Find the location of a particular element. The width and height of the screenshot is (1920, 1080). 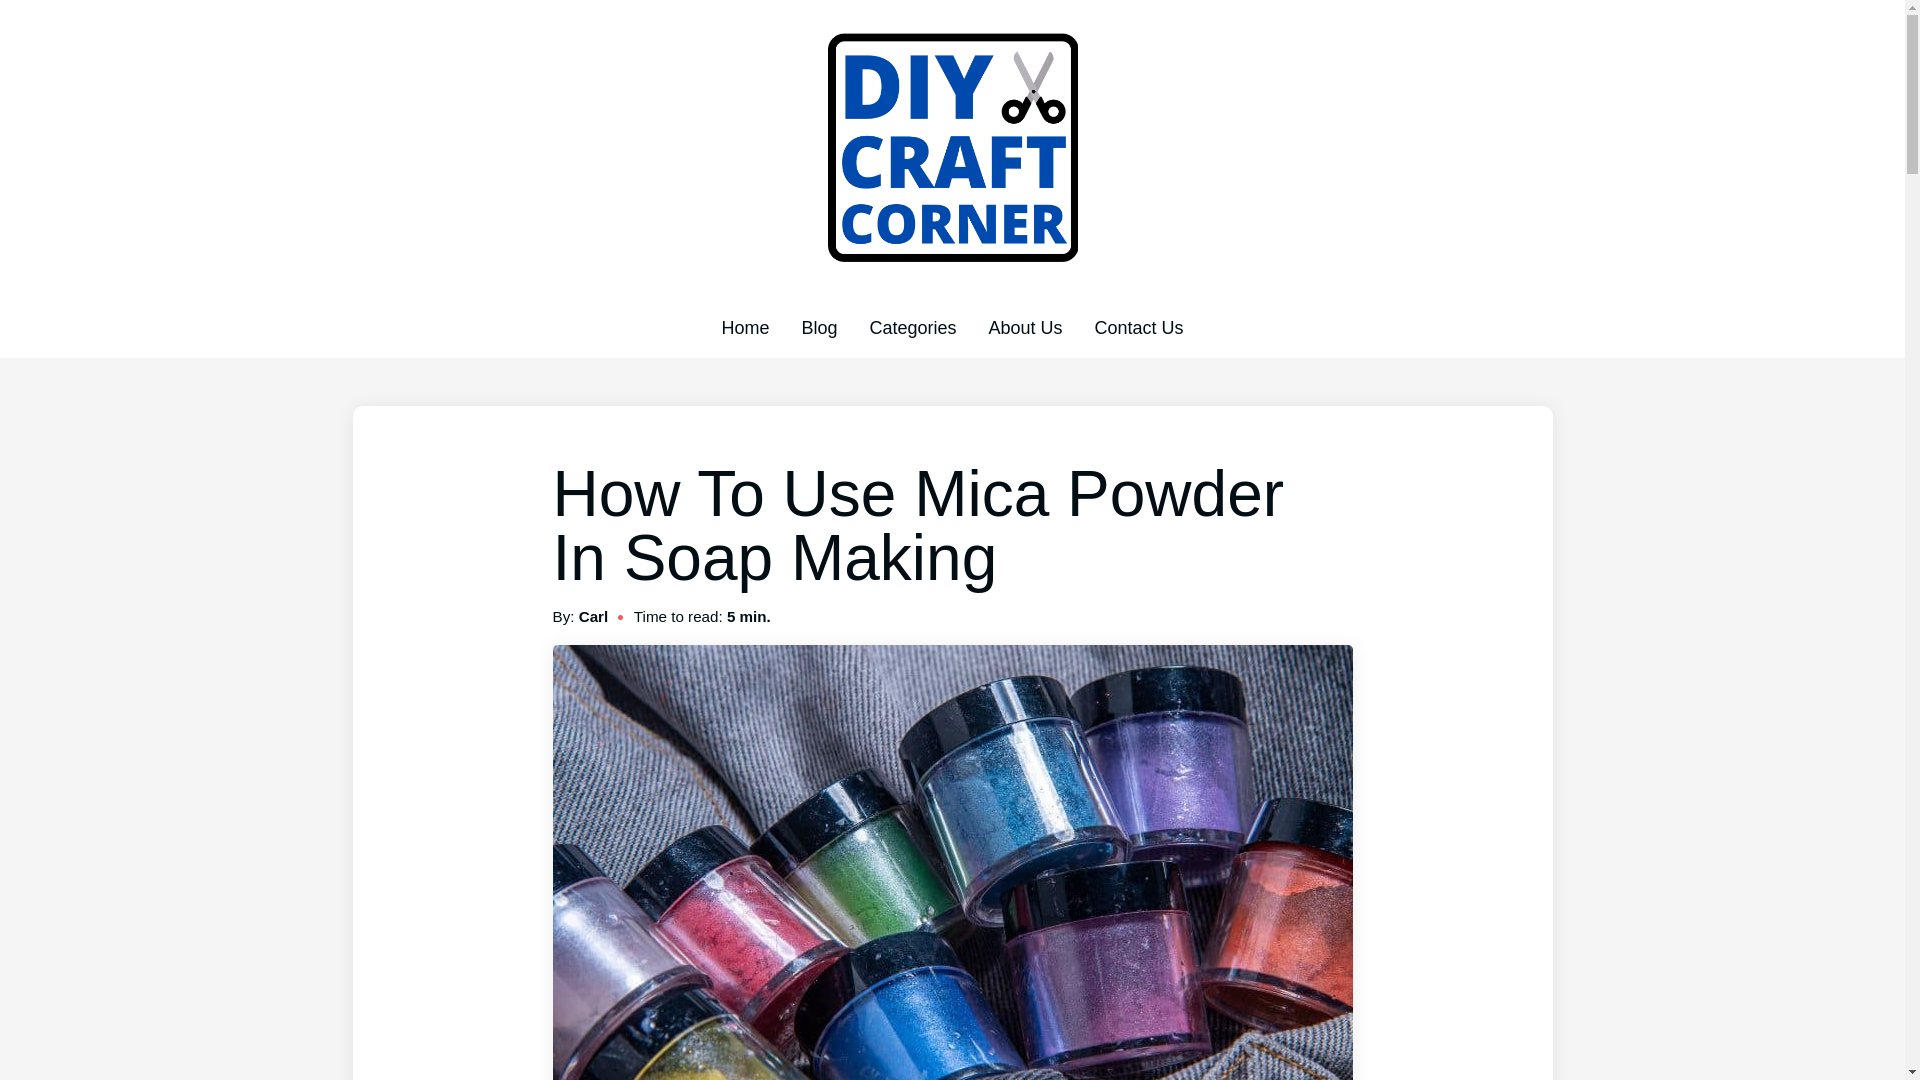

Home is located at coordinates (745, 328).